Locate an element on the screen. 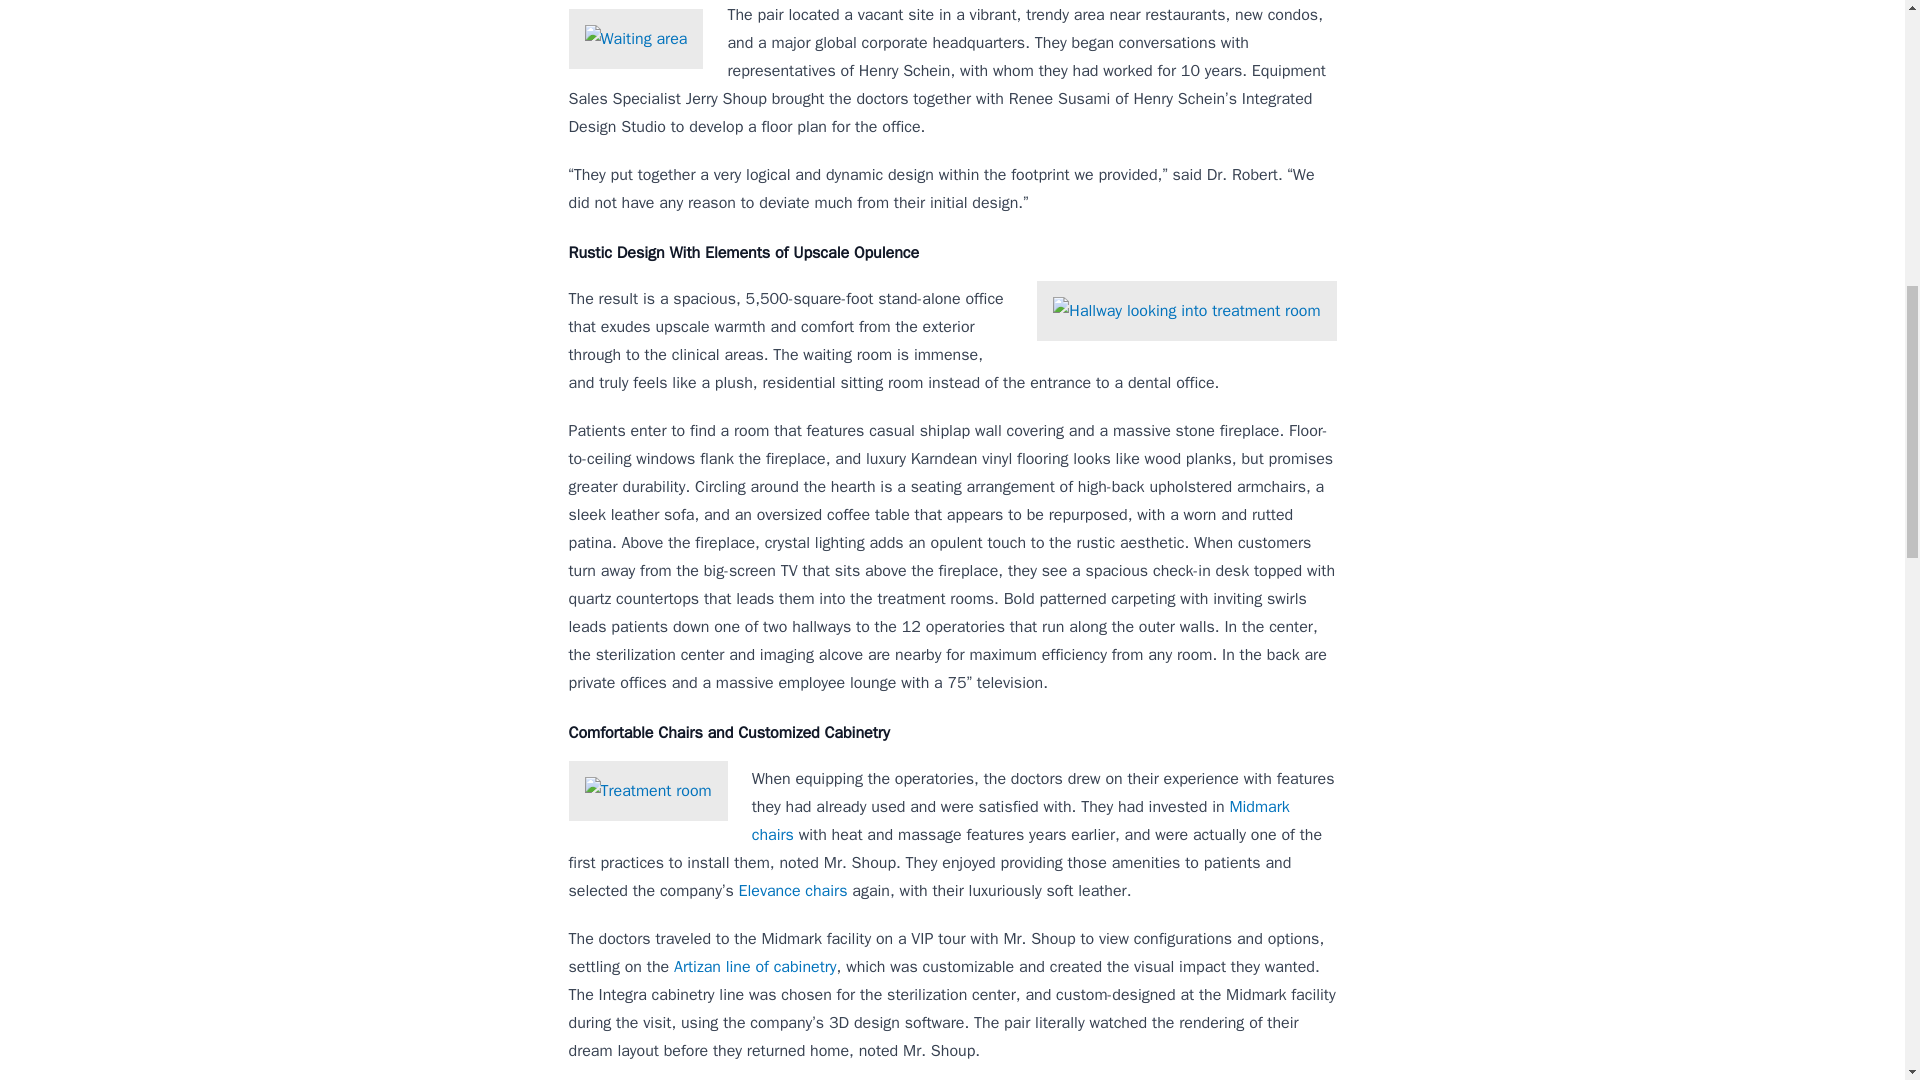  Elevance chairs is located at coordinates (794, 890).